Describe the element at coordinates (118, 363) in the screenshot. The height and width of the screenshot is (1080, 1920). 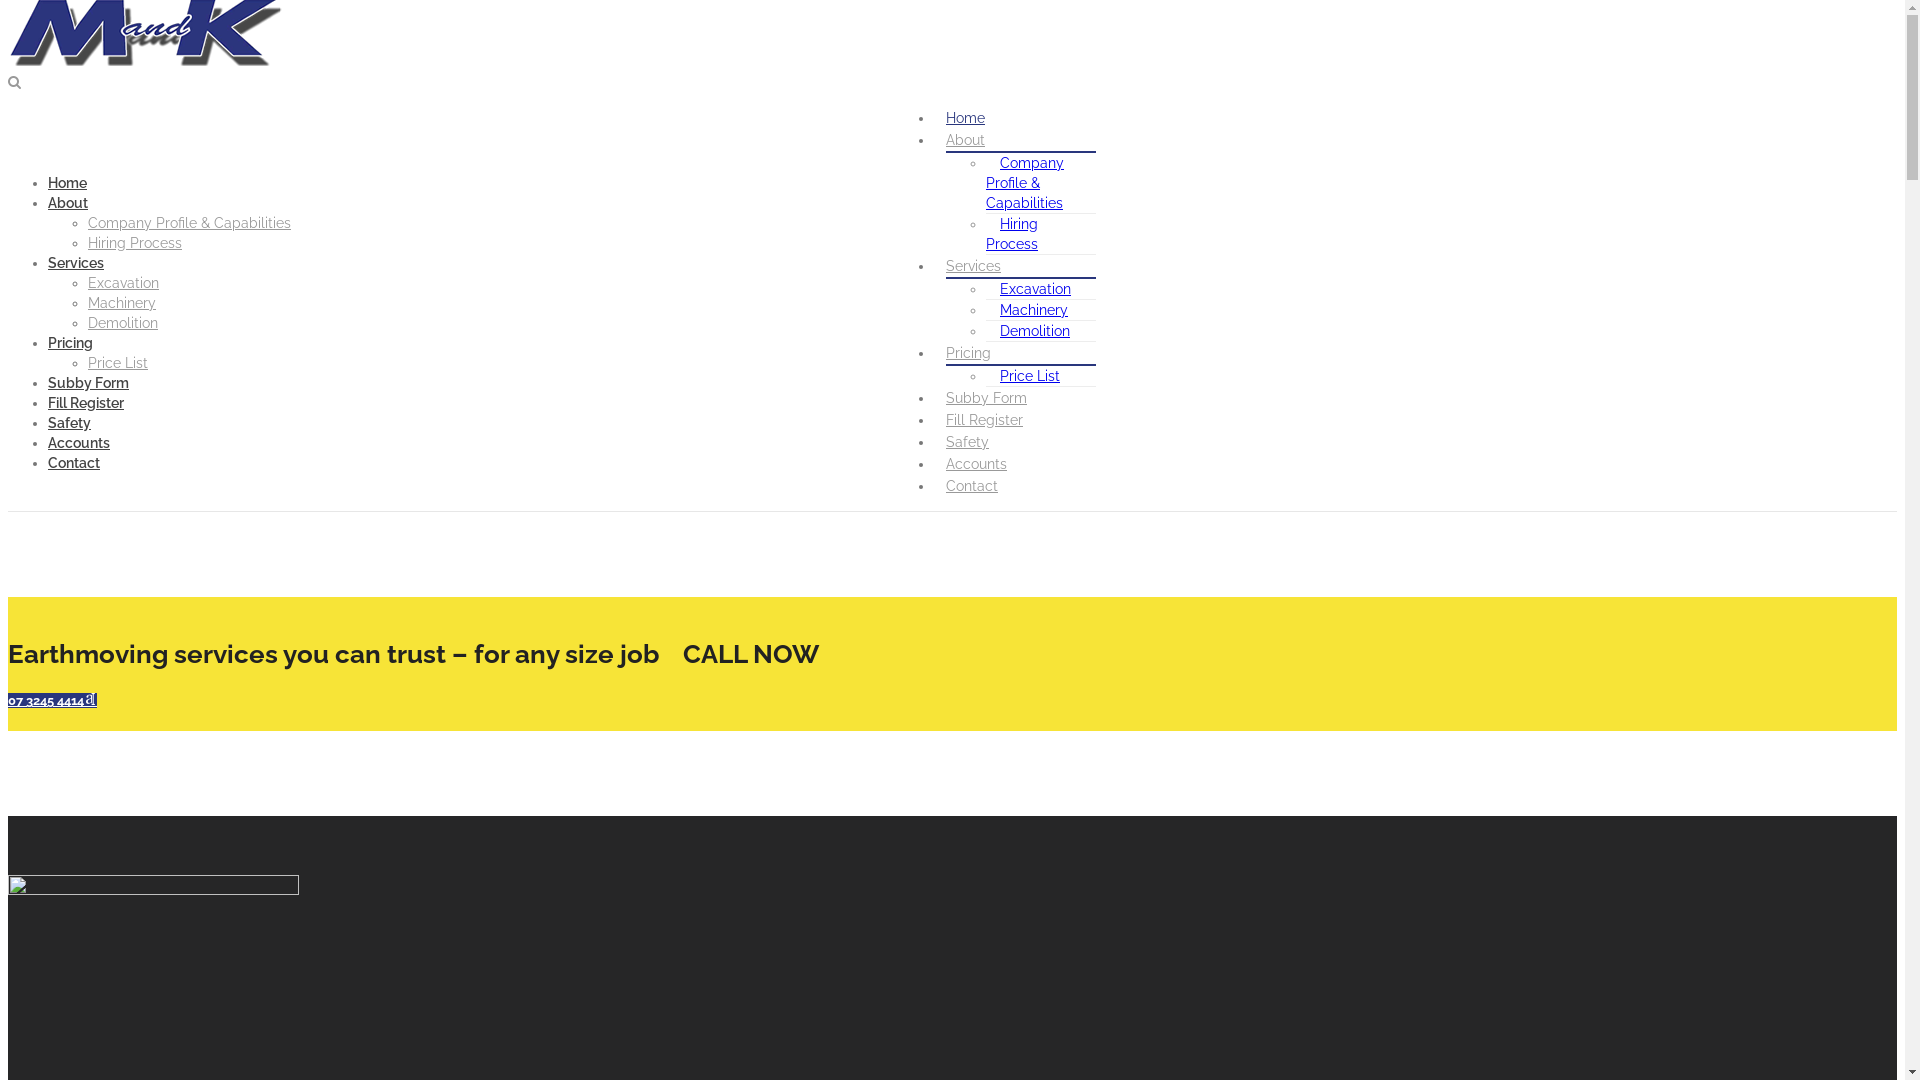
I see `Price List` at that location.